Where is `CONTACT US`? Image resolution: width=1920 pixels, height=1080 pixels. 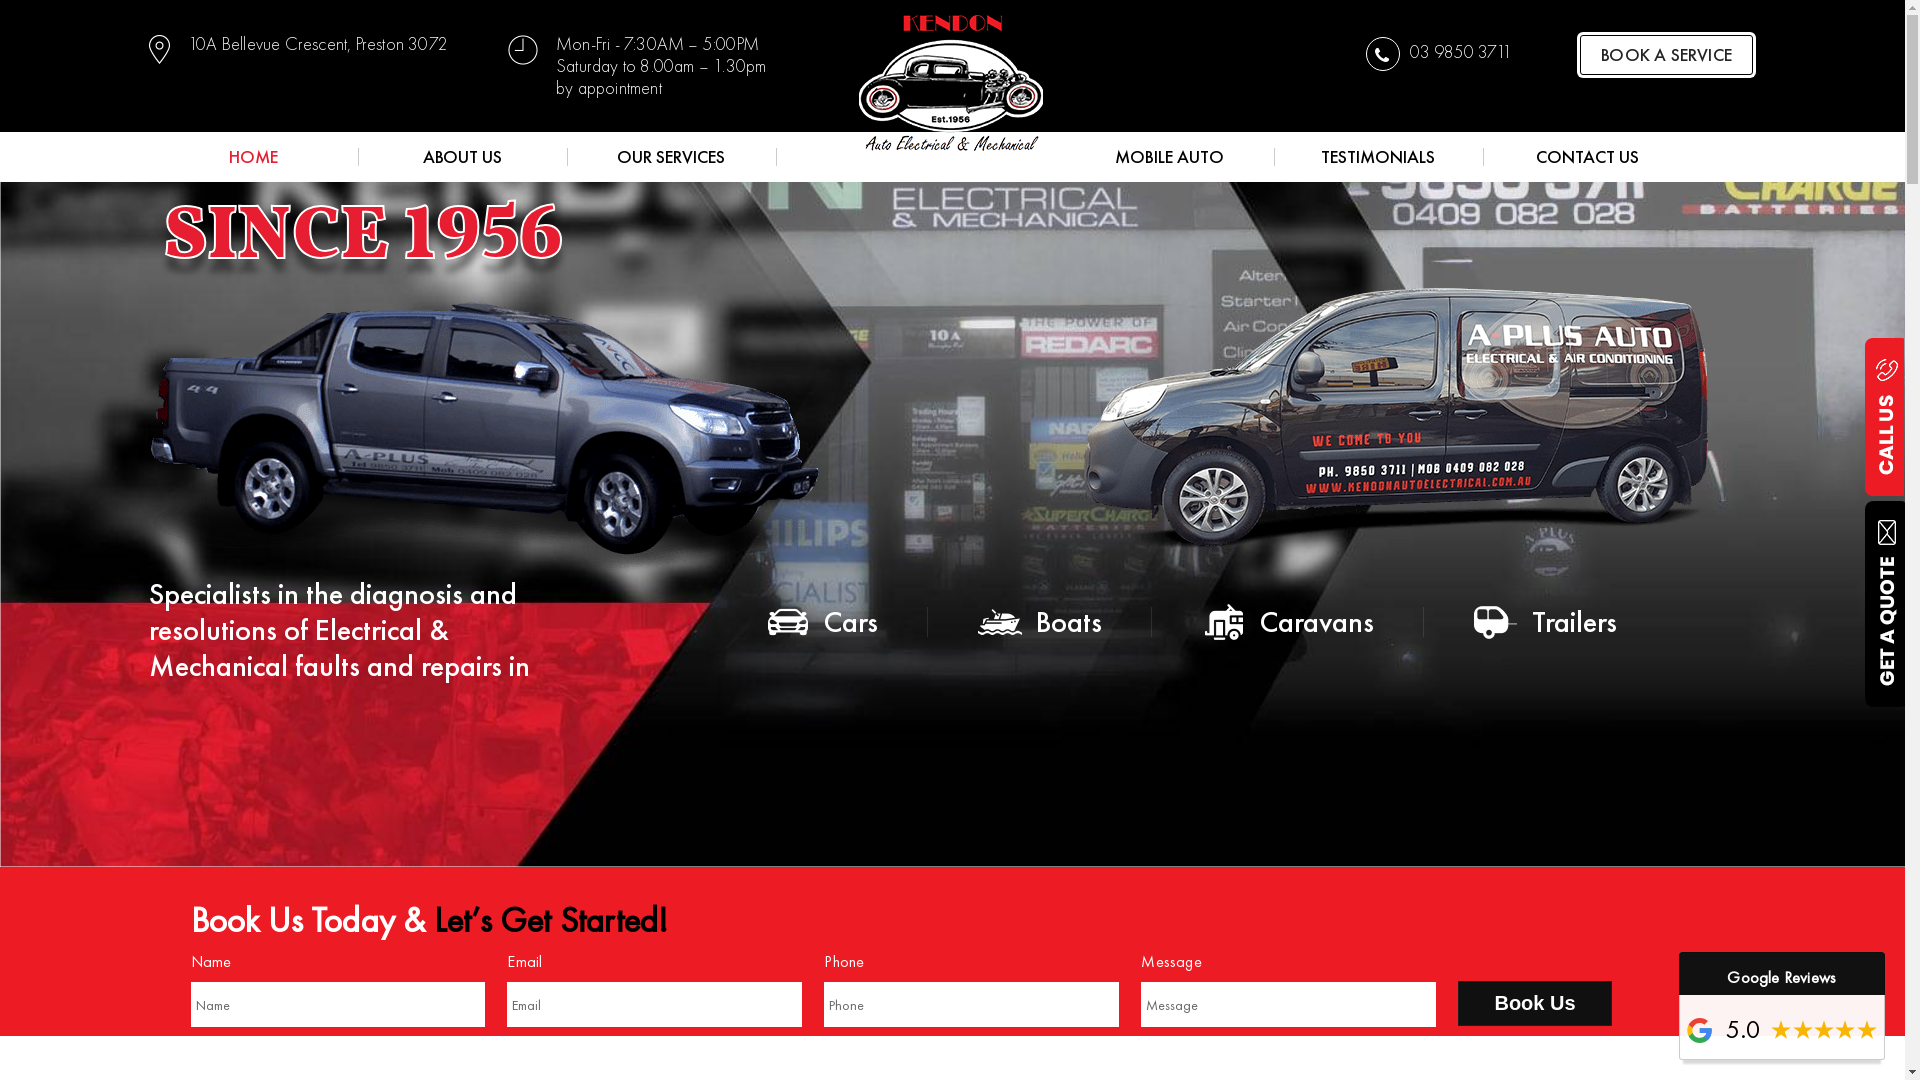 CONTACT US is located at coordinates (1588, 157).